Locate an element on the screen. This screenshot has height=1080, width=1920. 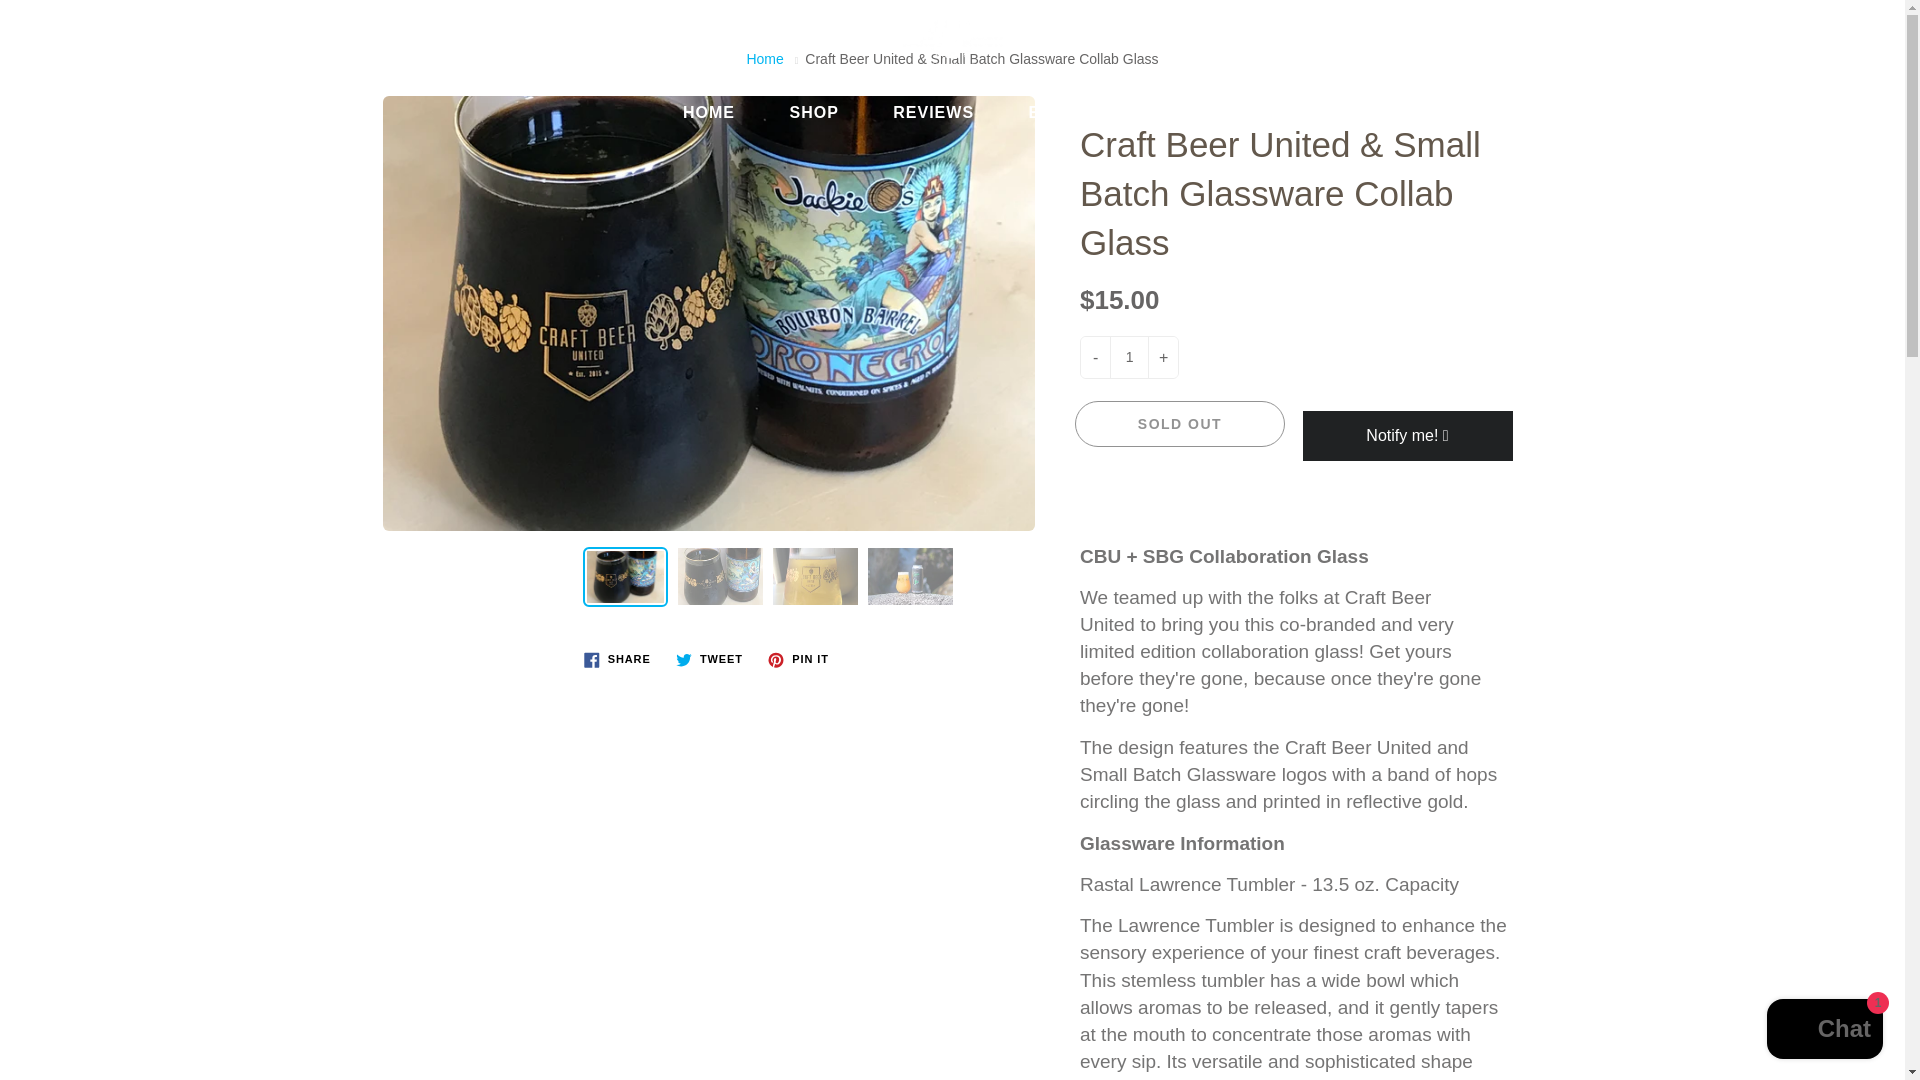
BLOG is located at coordinates (1060, 112).